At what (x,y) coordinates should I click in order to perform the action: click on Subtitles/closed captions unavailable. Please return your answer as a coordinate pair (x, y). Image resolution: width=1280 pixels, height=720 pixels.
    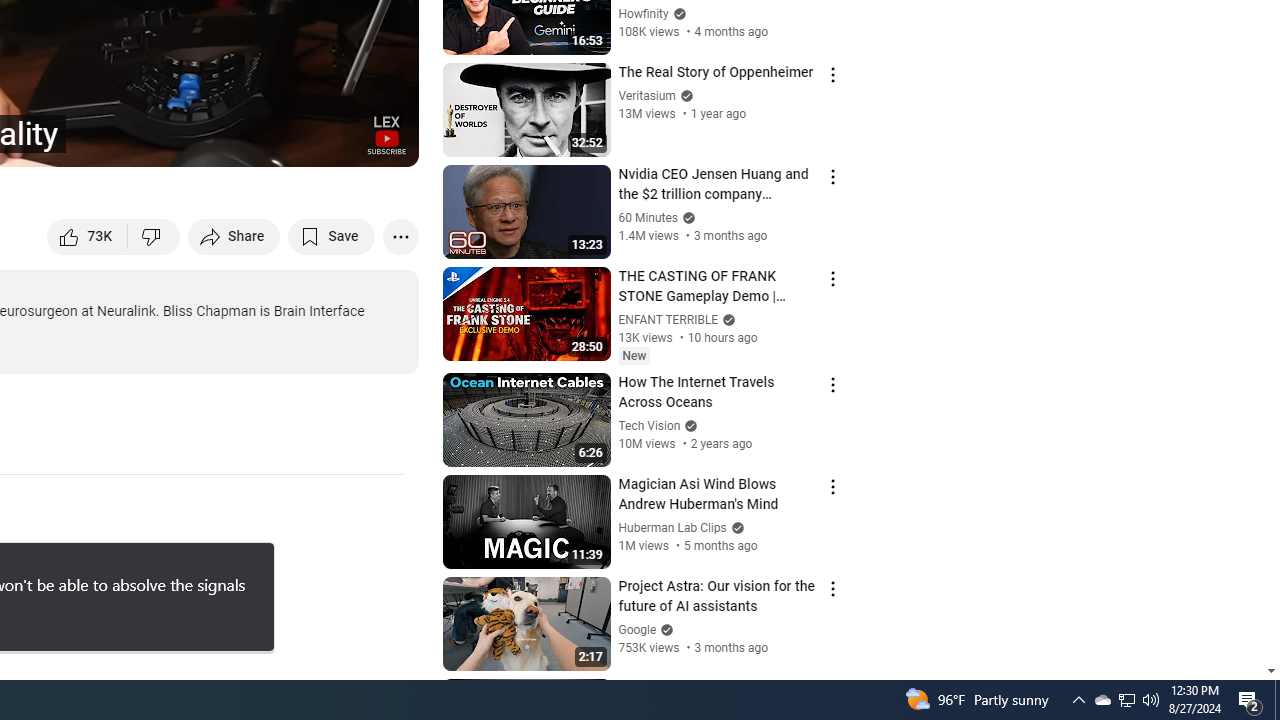
    Looking at the image, I should click on (190, 142).